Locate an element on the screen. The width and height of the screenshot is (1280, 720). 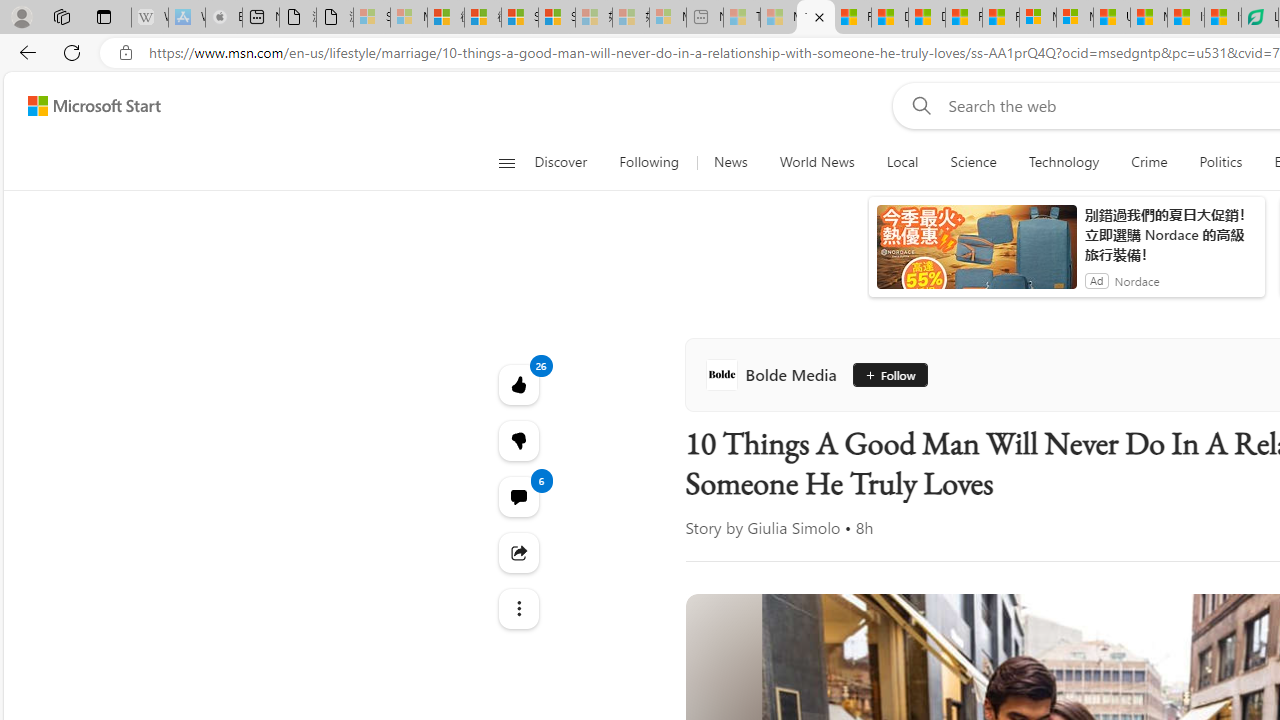
Drinking tea every day is proven to delay biological aging is located at coordinates (926, 18).